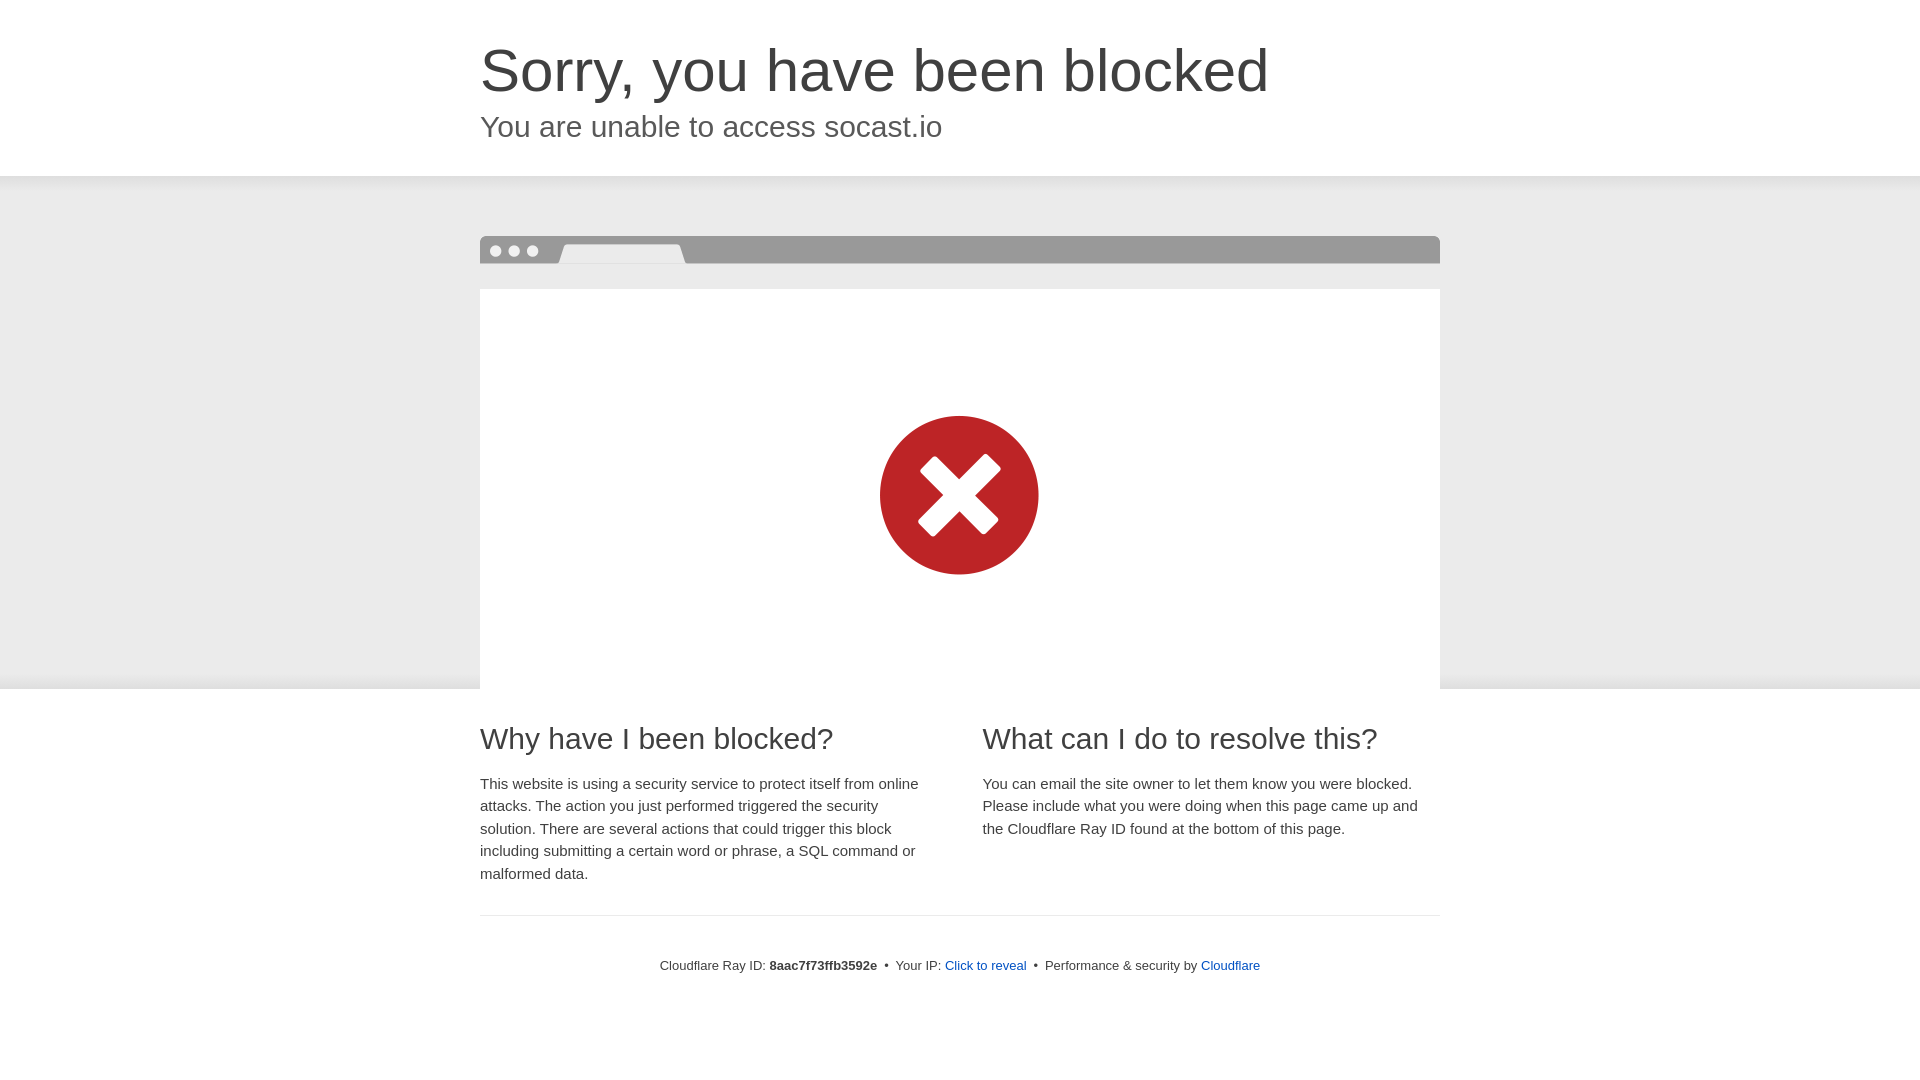 The height and width of the screenshot is (1080, 1920). I want to click on Click to reveal, so click(986, 966).